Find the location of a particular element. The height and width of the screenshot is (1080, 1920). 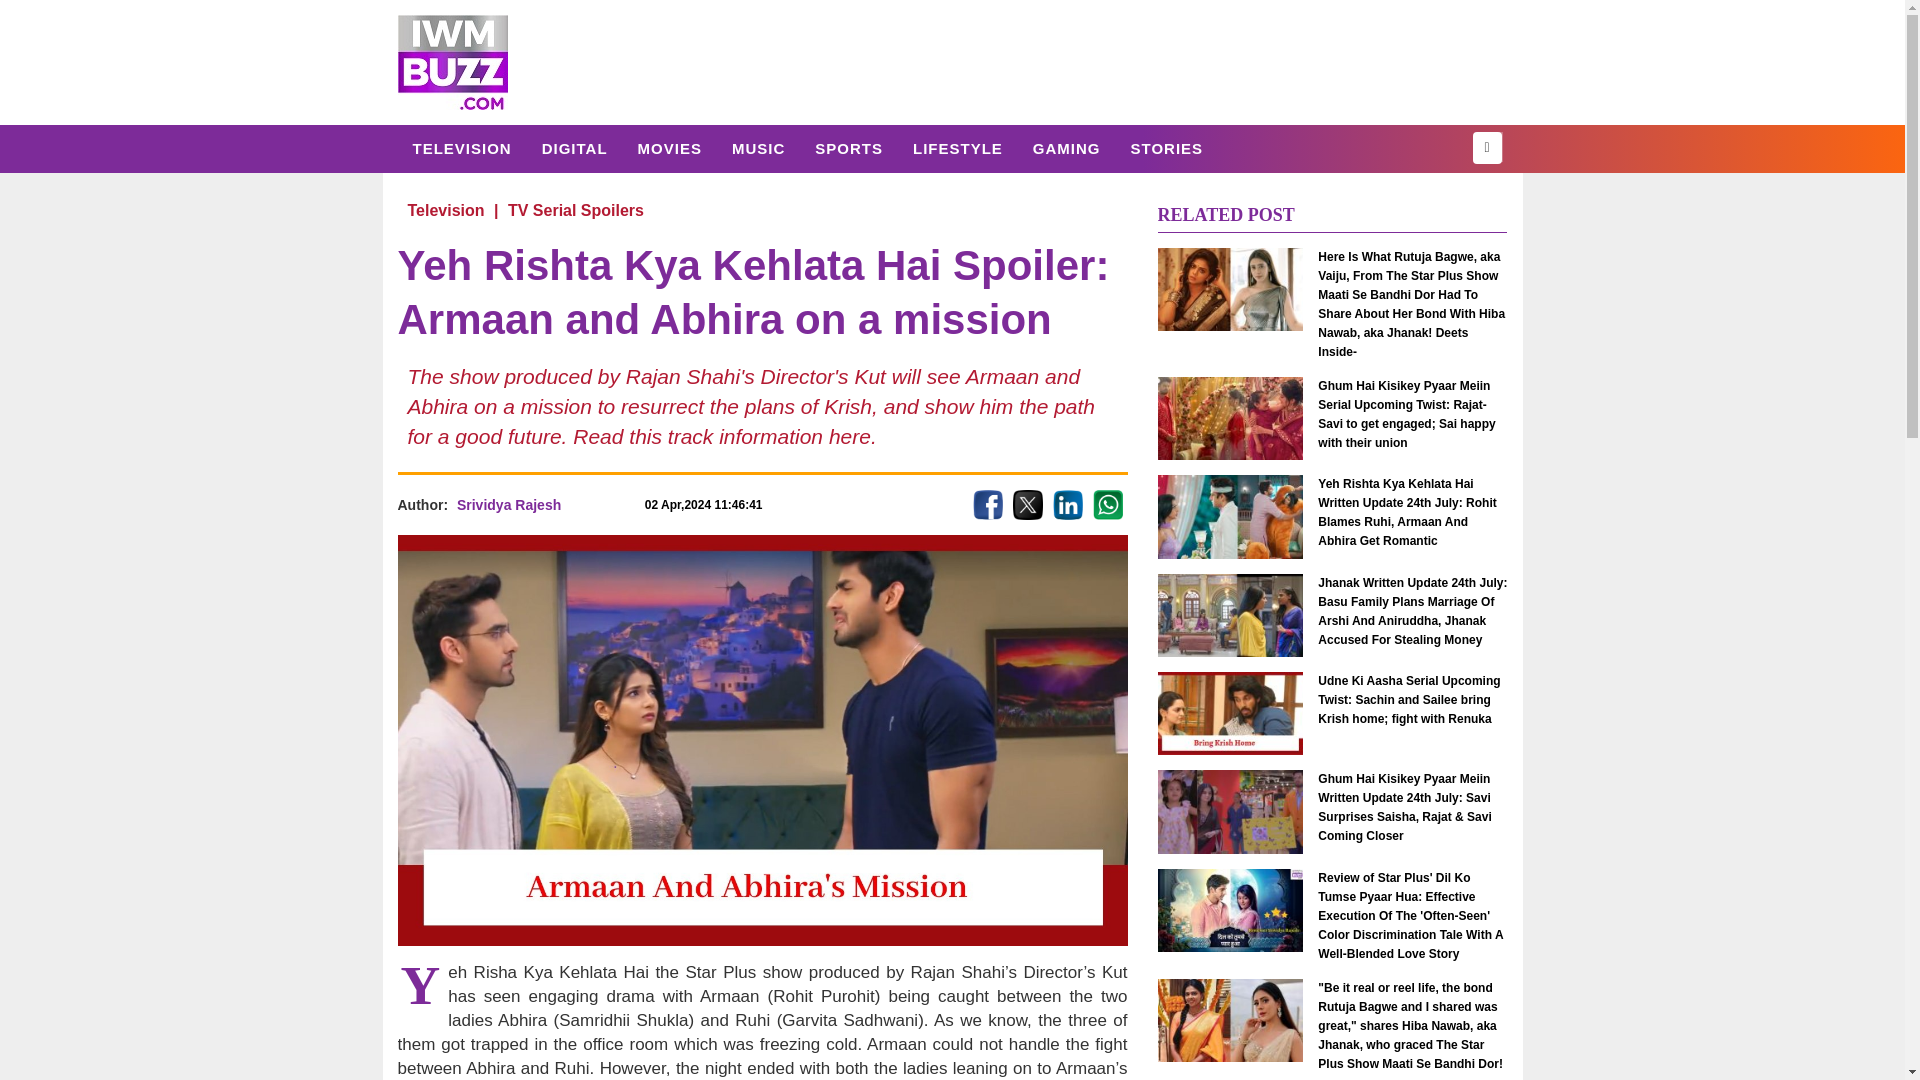

SPORTS is located at coordinates (849, 148).